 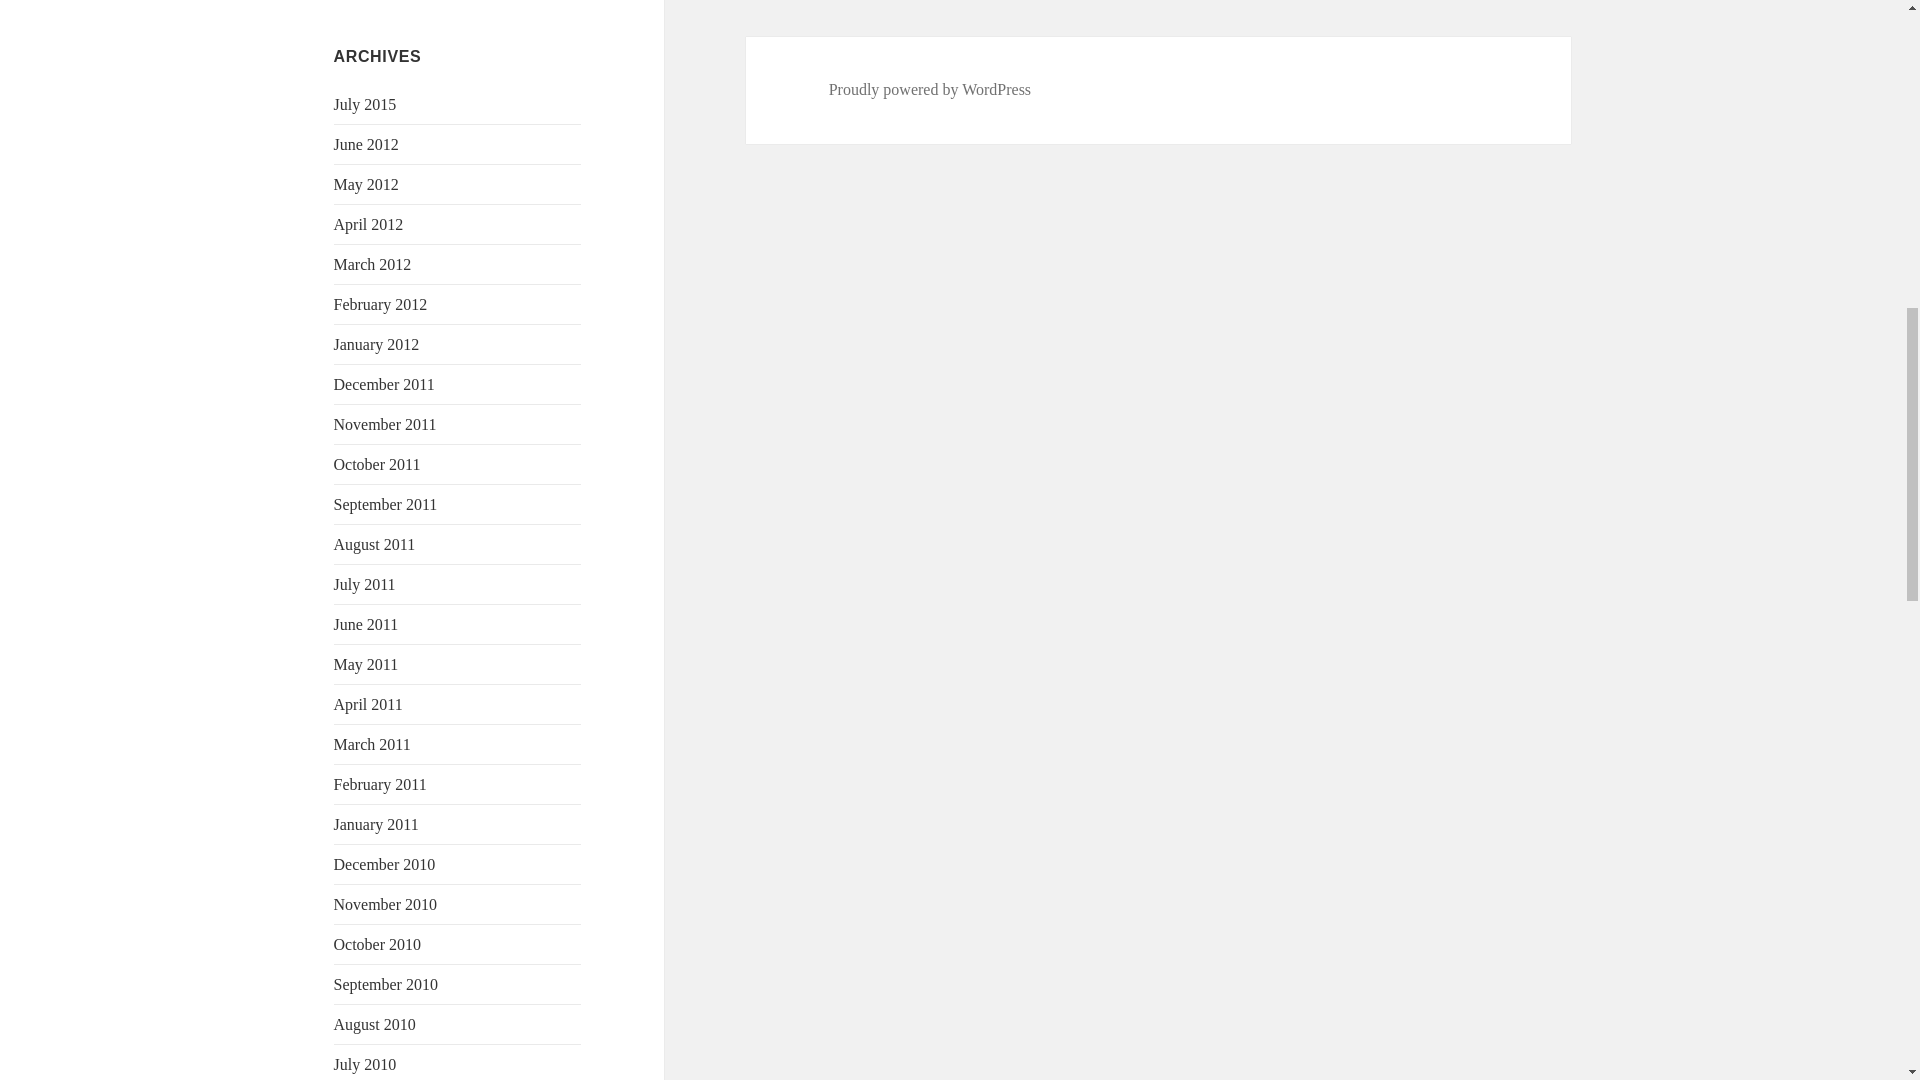 What do you see at coordinates (381, 304) in the screenshot?
I see `February 2012` at bounding box center [381, 304].